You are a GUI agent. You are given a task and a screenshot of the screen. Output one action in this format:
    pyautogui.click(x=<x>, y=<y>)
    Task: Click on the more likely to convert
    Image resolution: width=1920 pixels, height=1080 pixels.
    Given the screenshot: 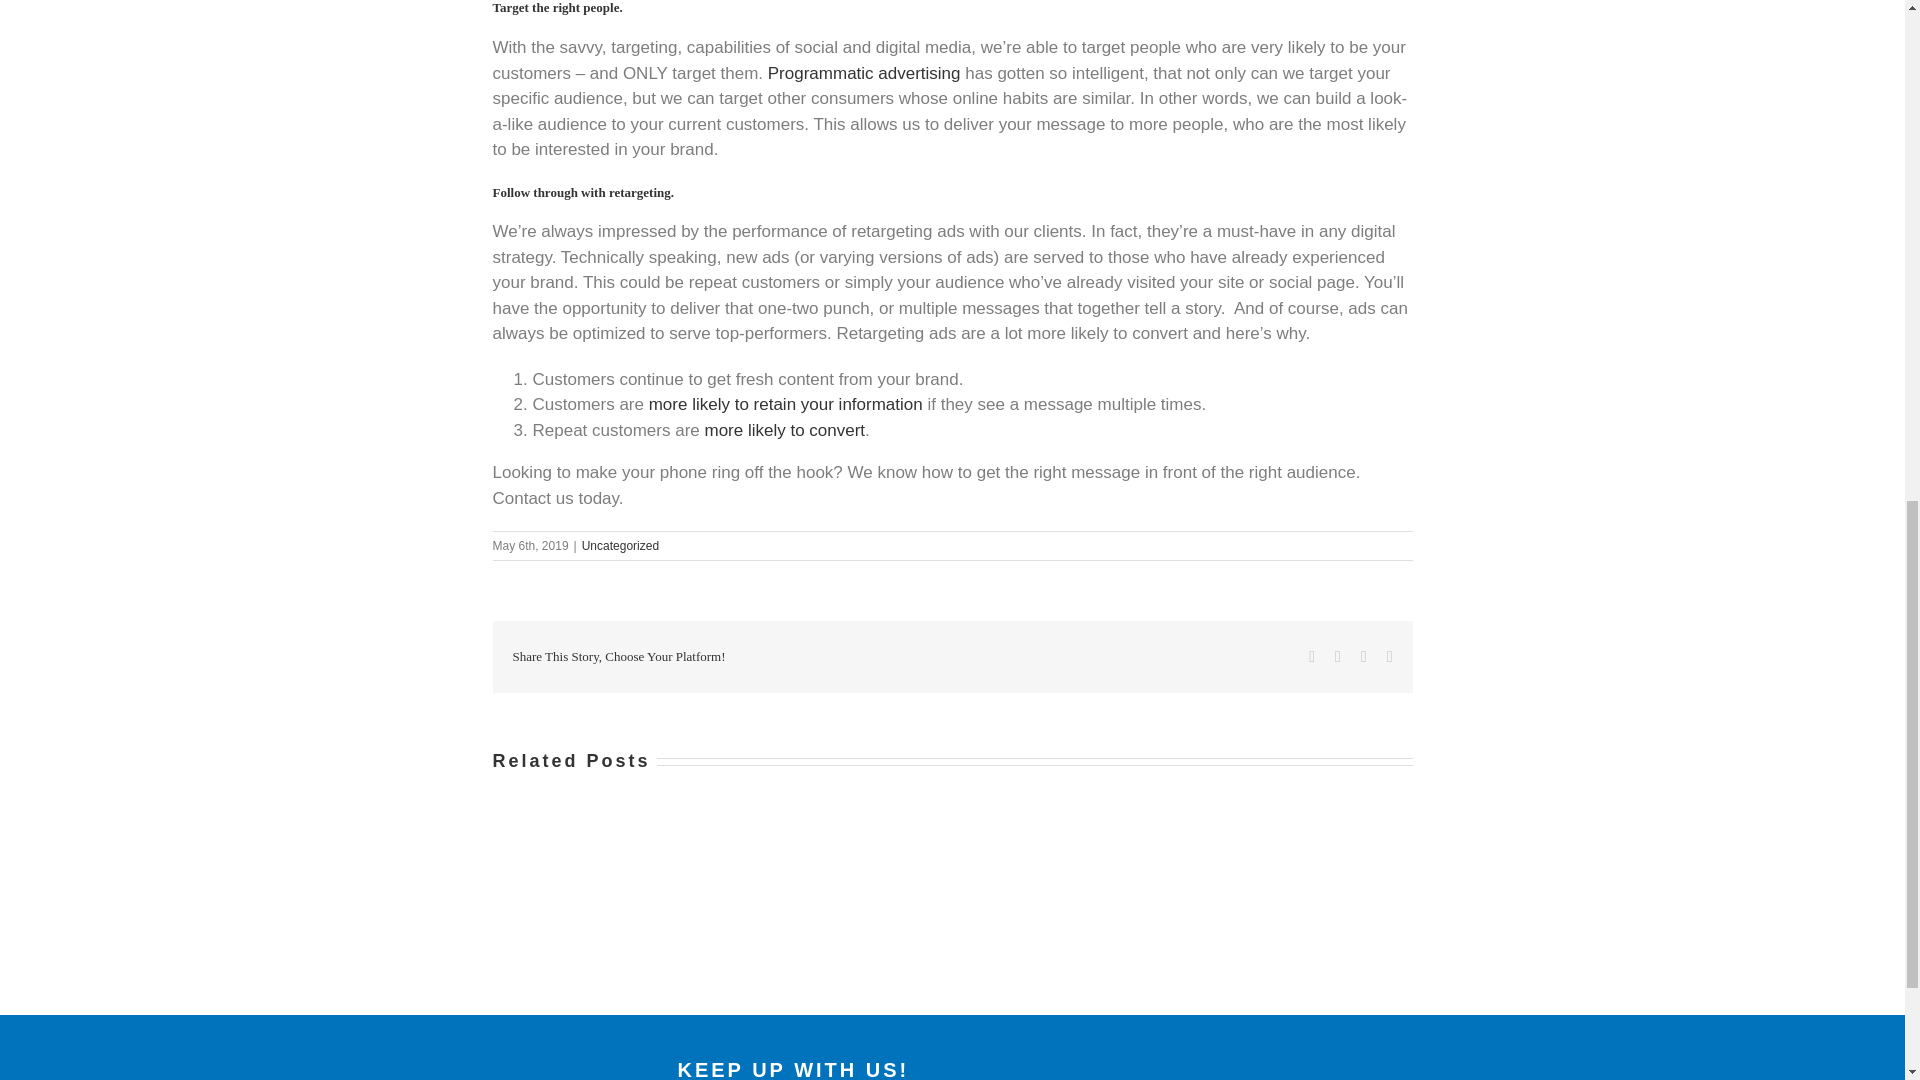 What is the action you would take?
    pyautogui.click(x=784, y=430)
    